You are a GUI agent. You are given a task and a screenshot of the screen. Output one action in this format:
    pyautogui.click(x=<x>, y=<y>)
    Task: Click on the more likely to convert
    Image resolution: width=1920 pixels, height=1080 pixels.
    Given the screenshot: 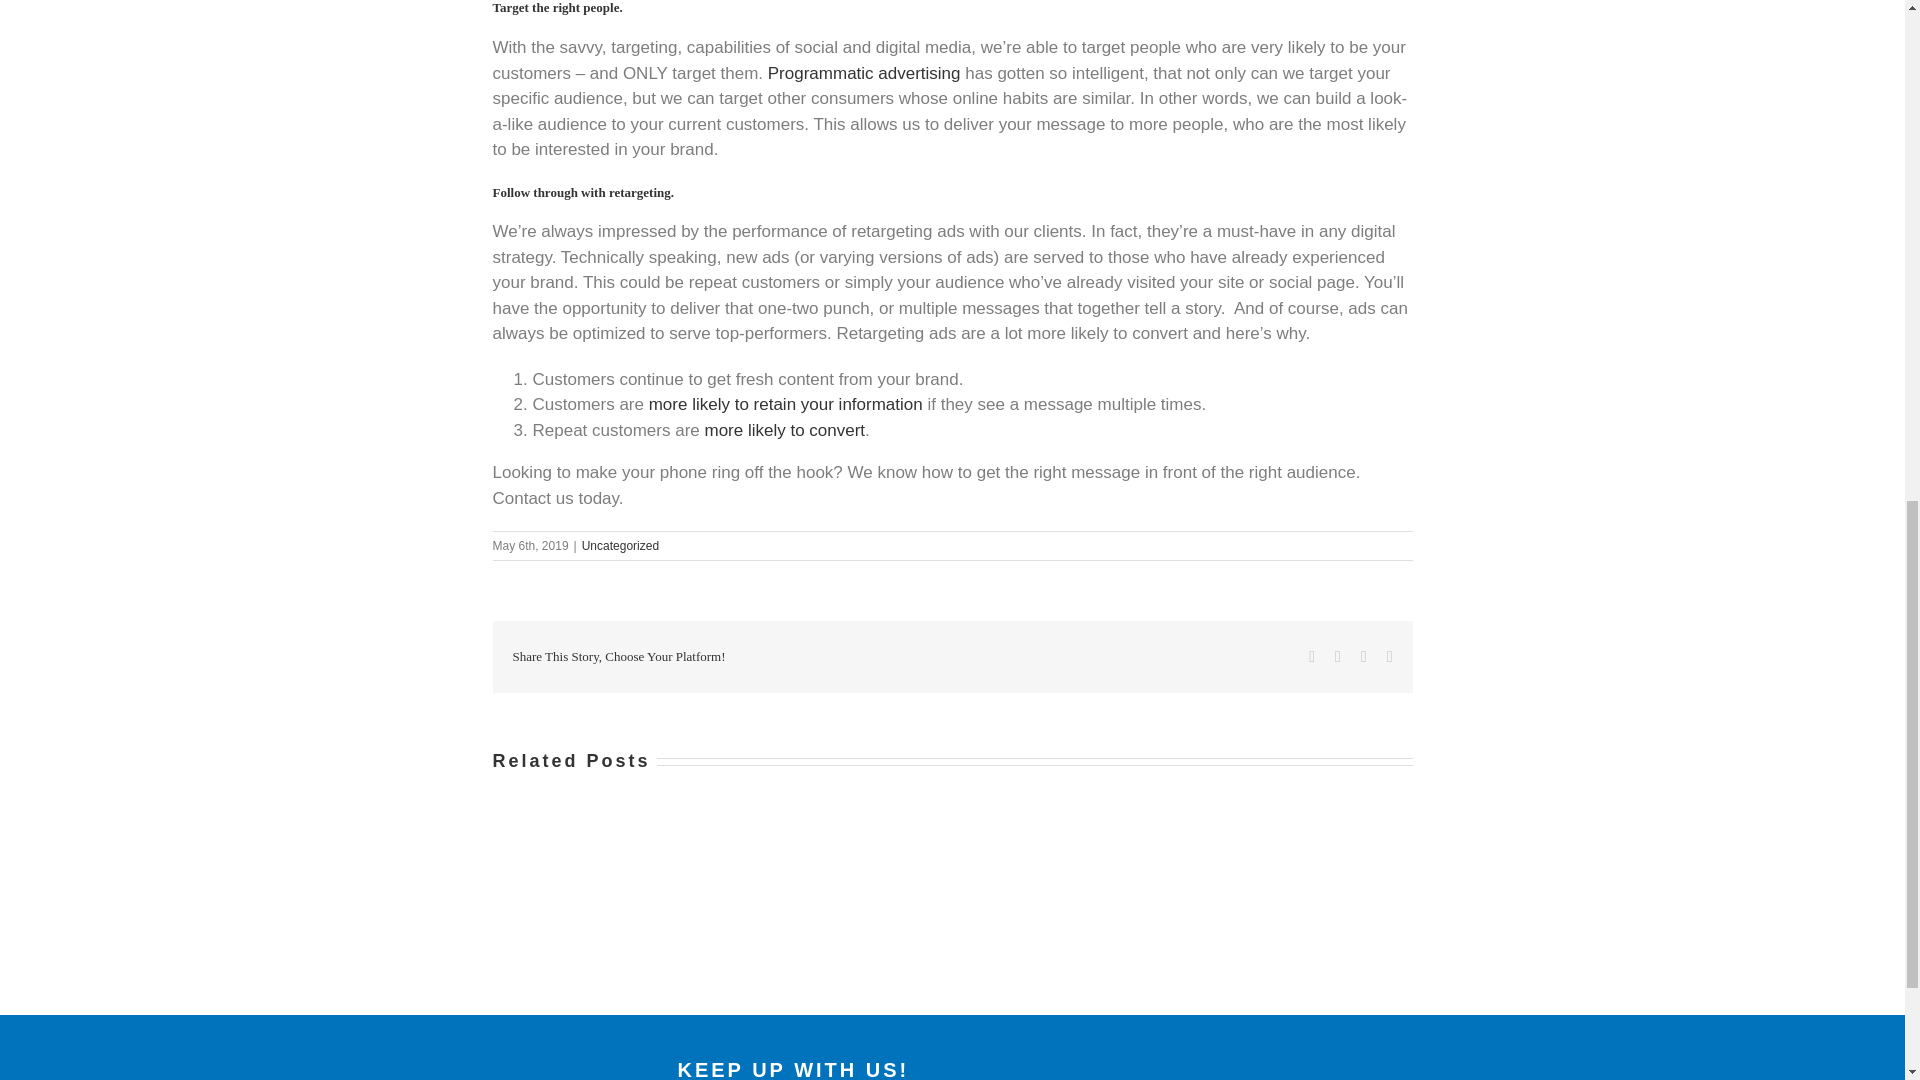 What is the action you would take?
    pyautogui.click(x=784, y=430)
    